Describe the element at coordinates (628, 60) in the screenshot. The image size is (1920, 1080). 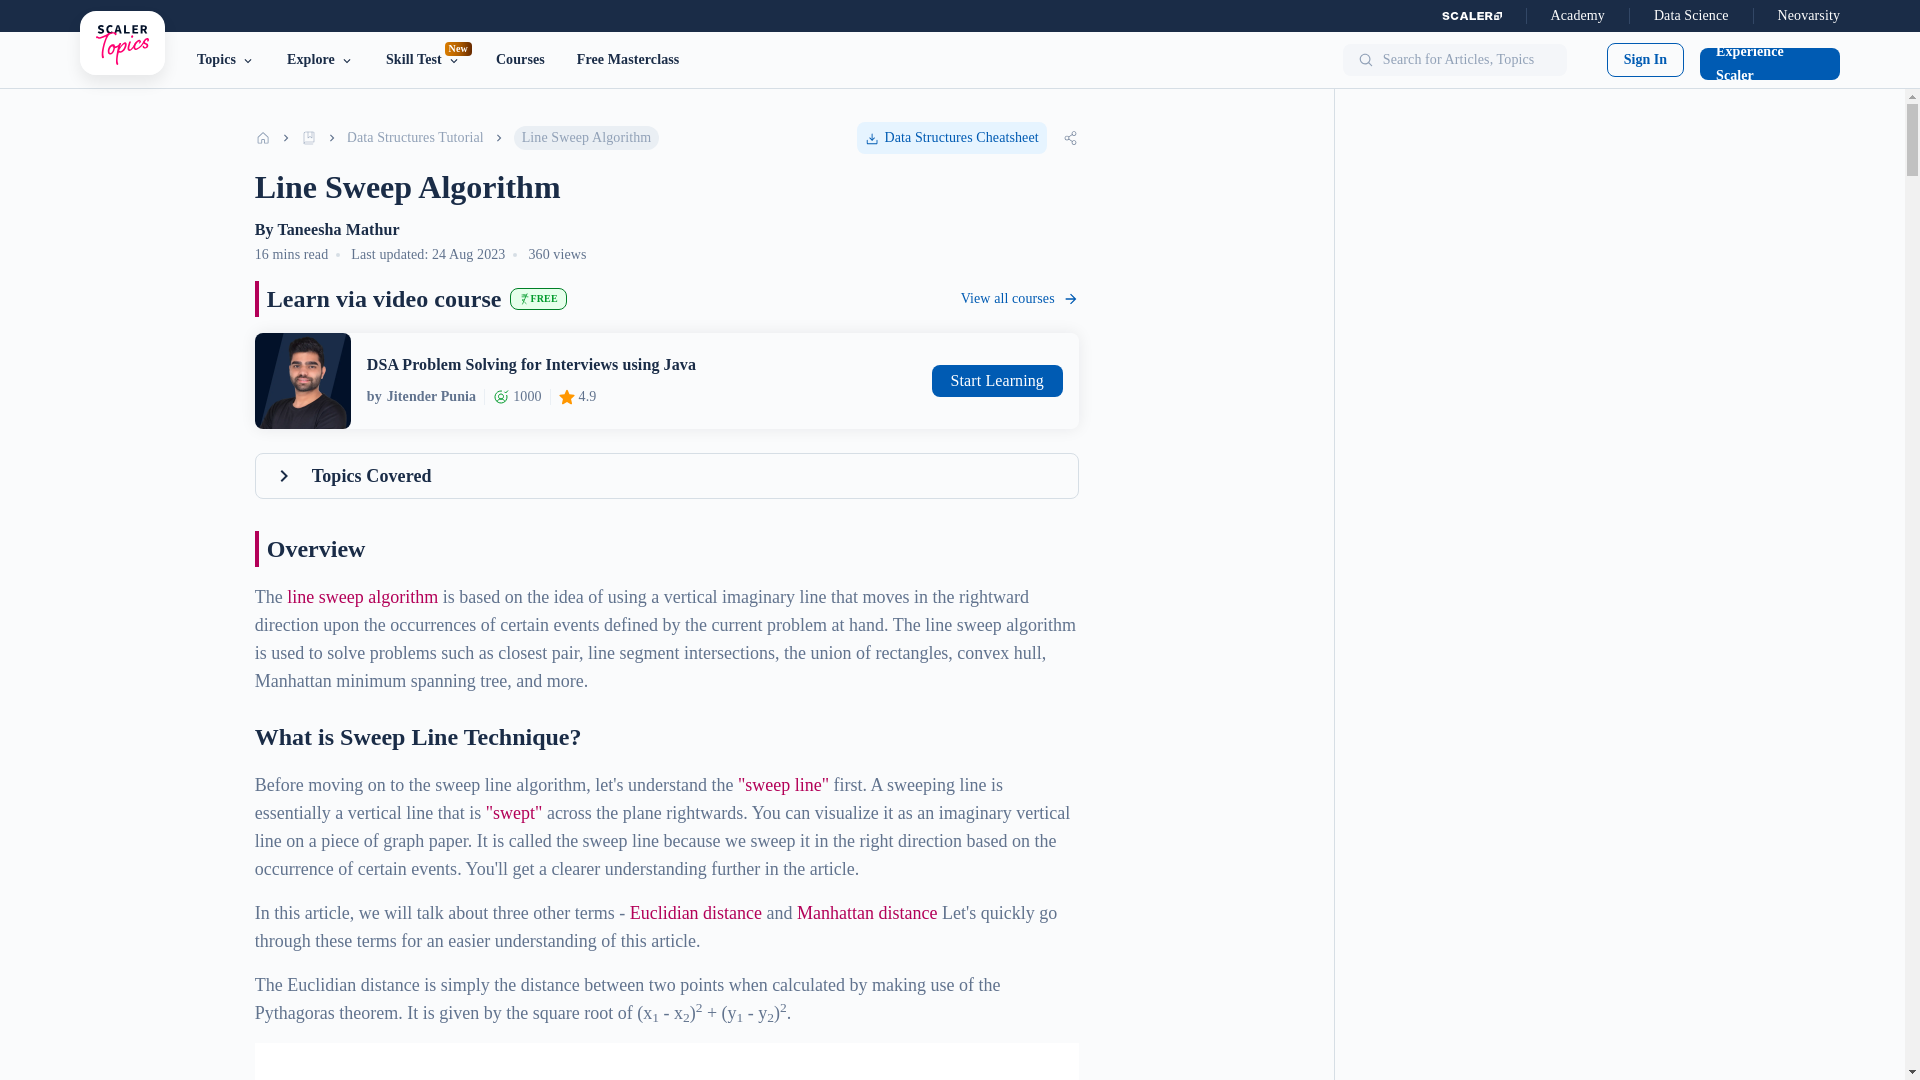
I see `Free Masterclass` at that location.